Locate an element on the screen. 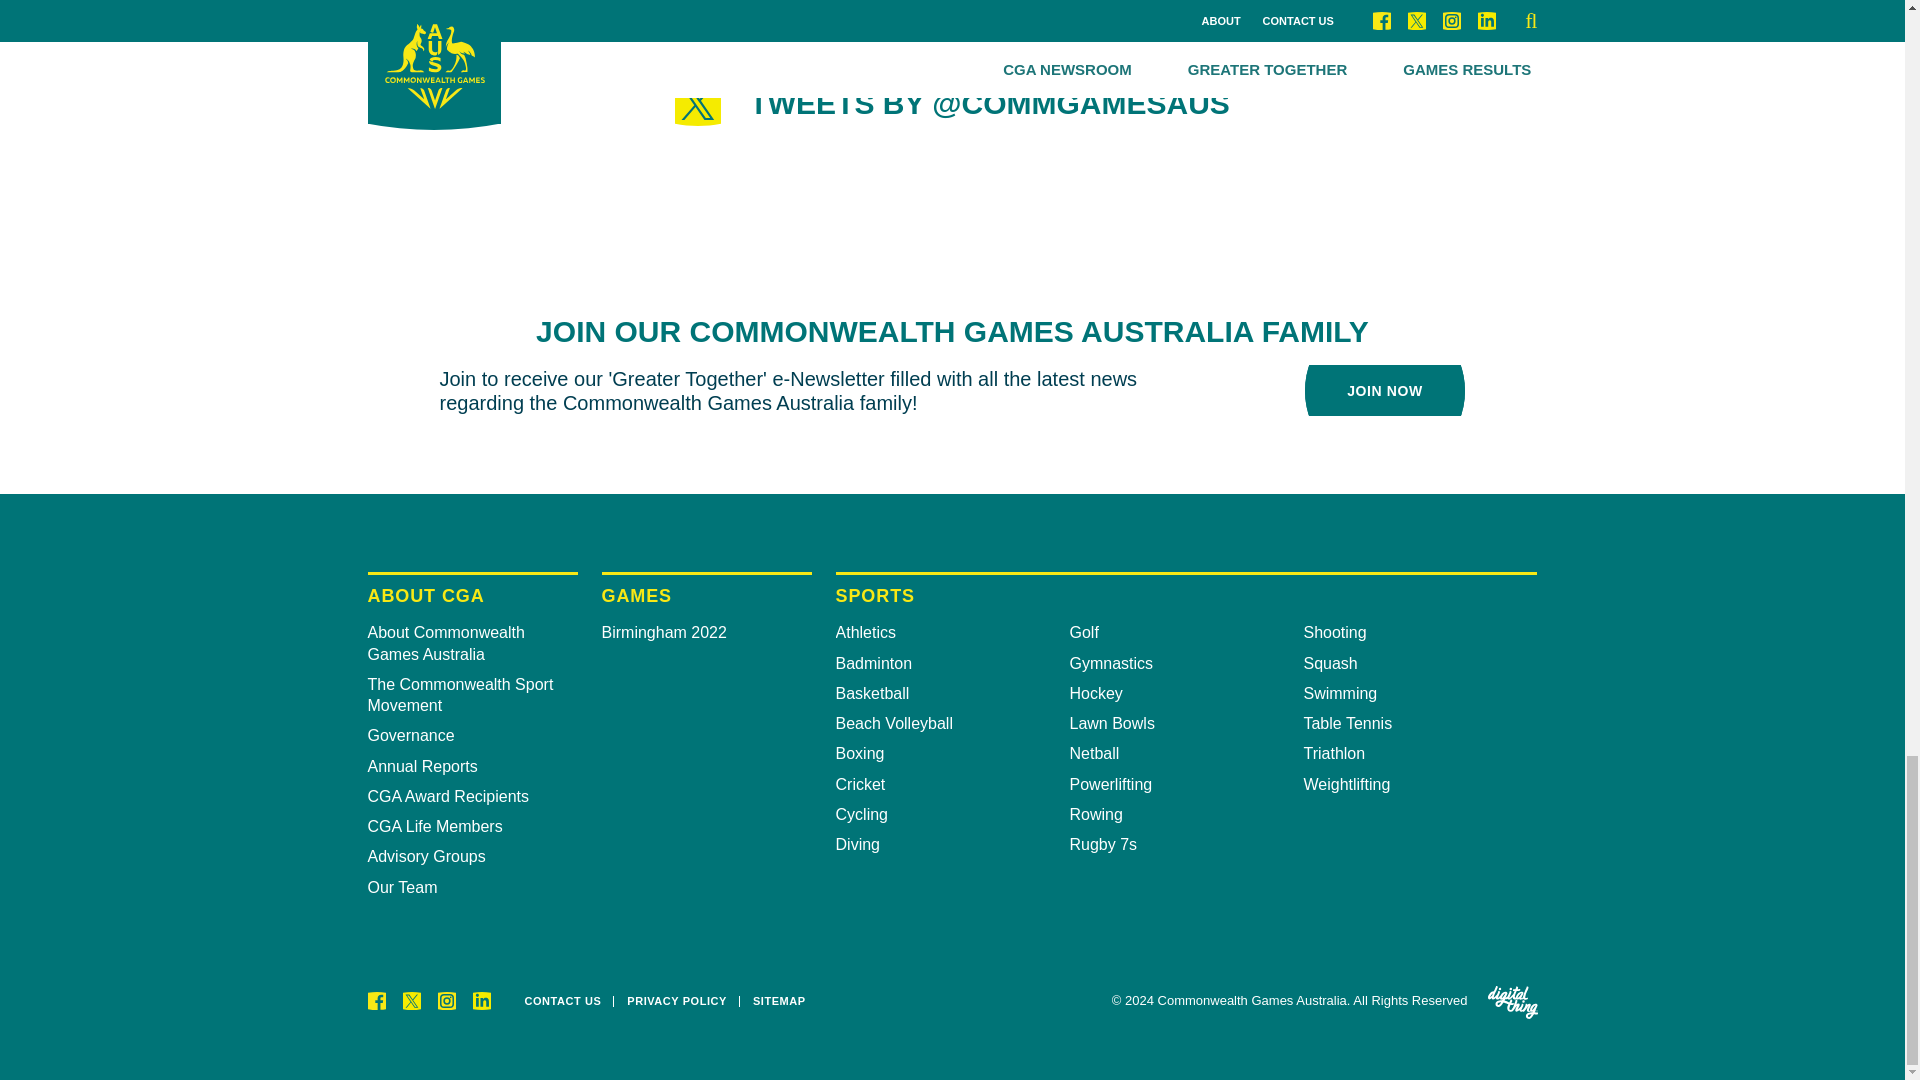 The height and width of the screenshot is (1080, 1920). Beach Volleyball is located at coordinates (952, 723).